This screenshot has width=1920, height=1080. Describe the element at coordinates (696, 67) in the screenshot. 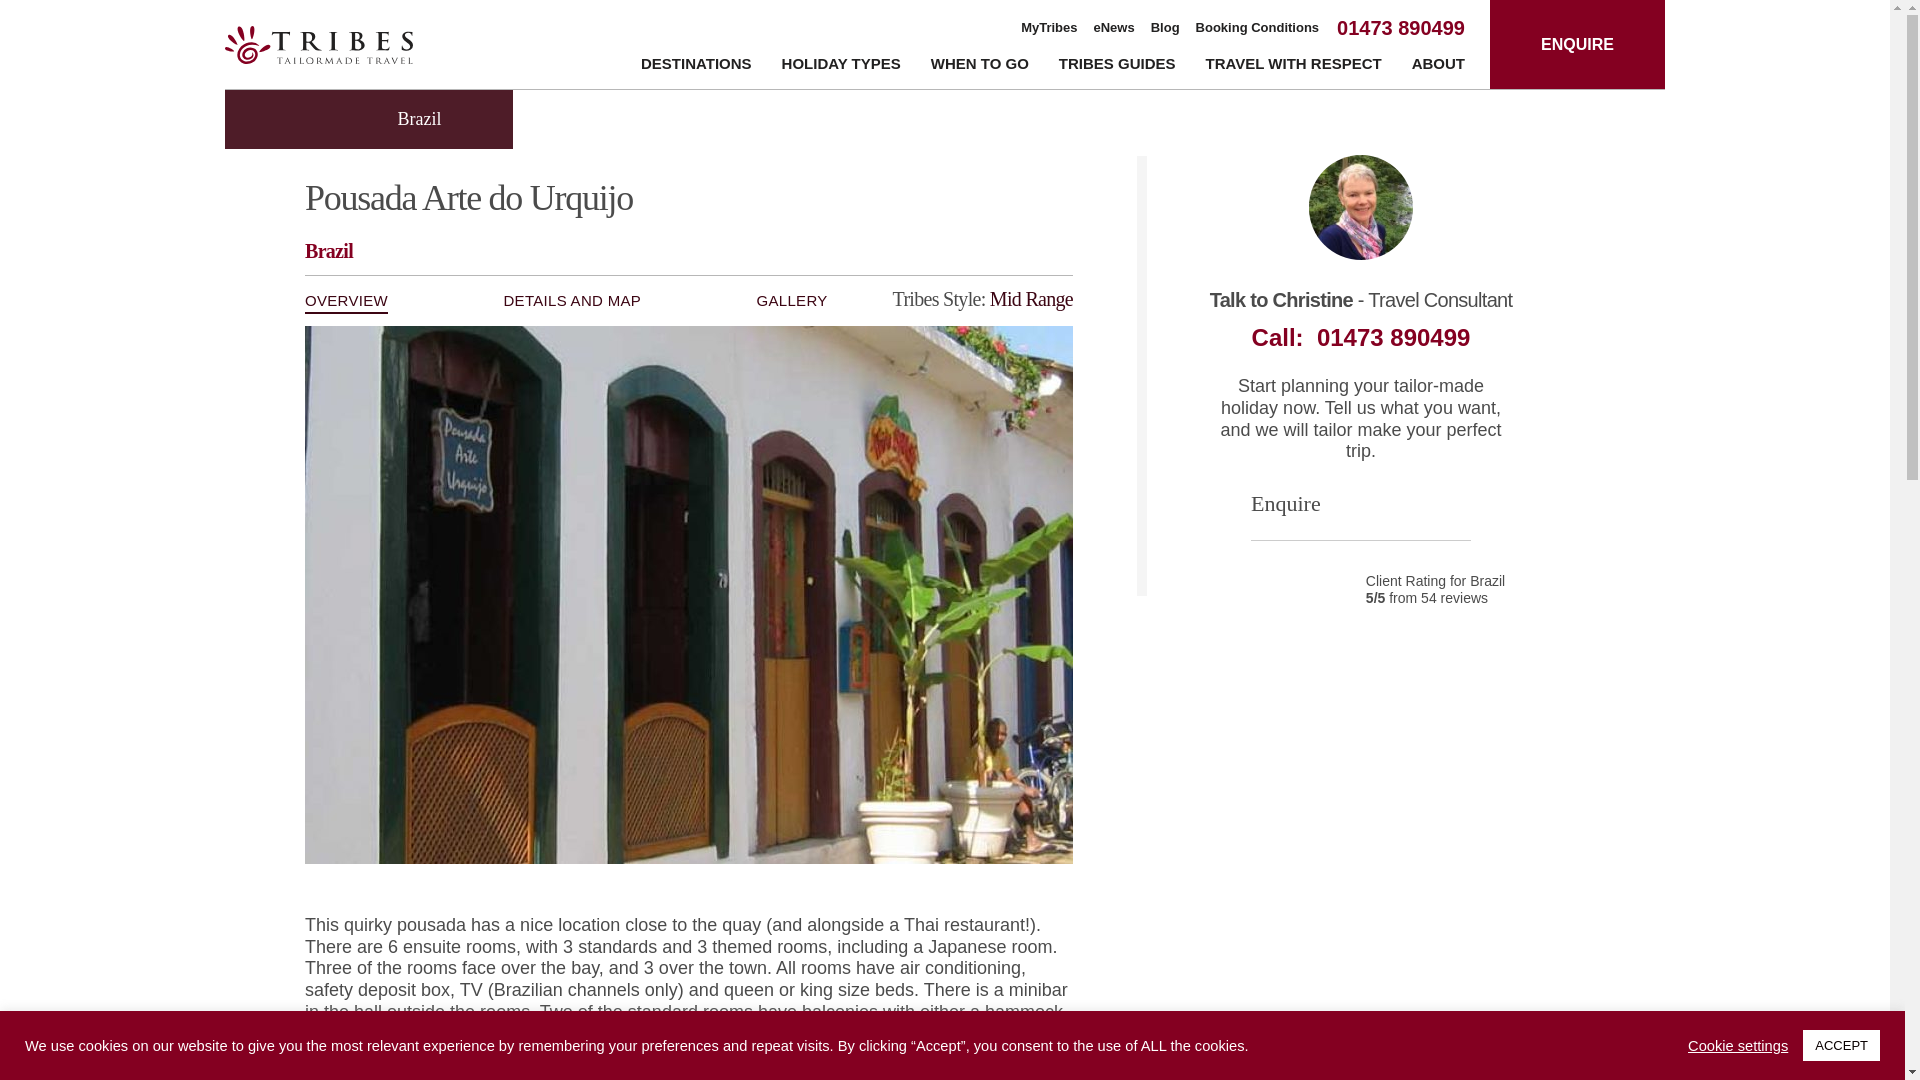

I see `Destinations` at that location.